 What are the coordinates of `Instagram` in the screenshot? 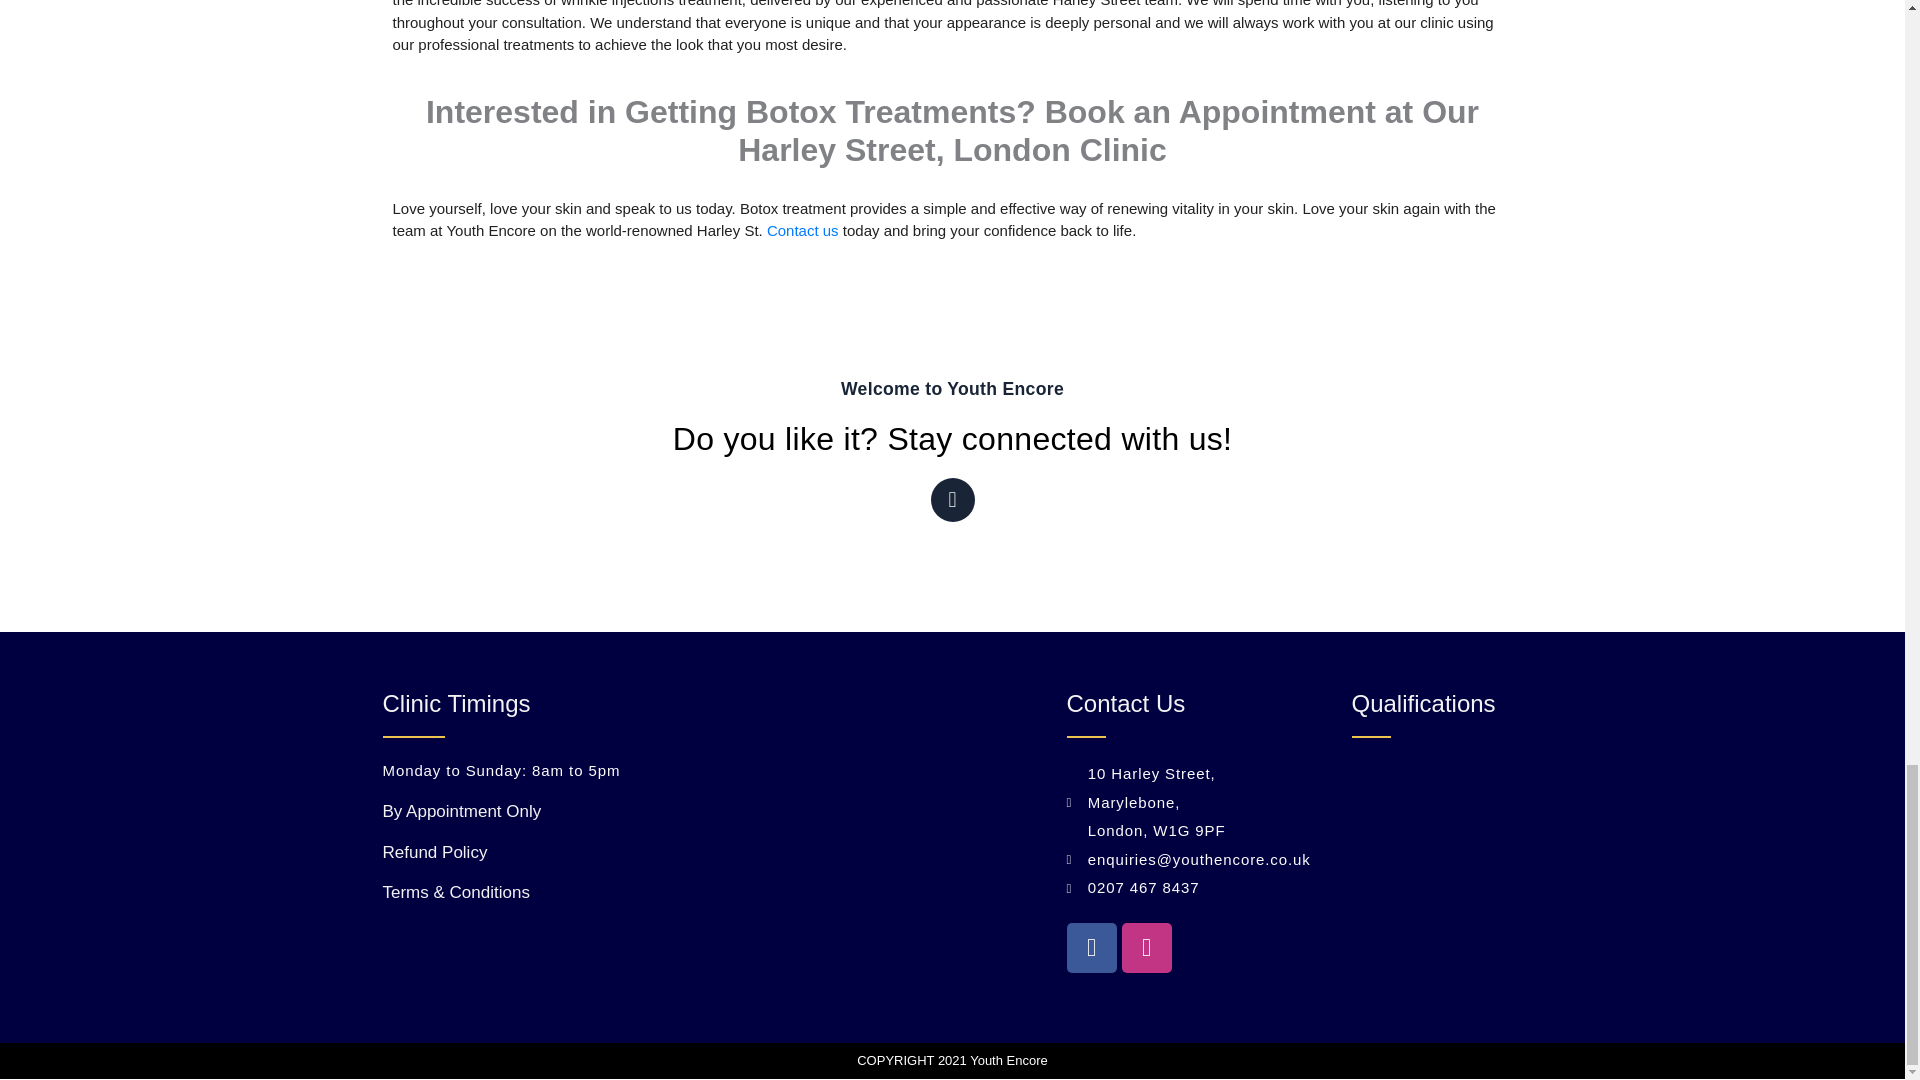 It's located at (1146, 948).